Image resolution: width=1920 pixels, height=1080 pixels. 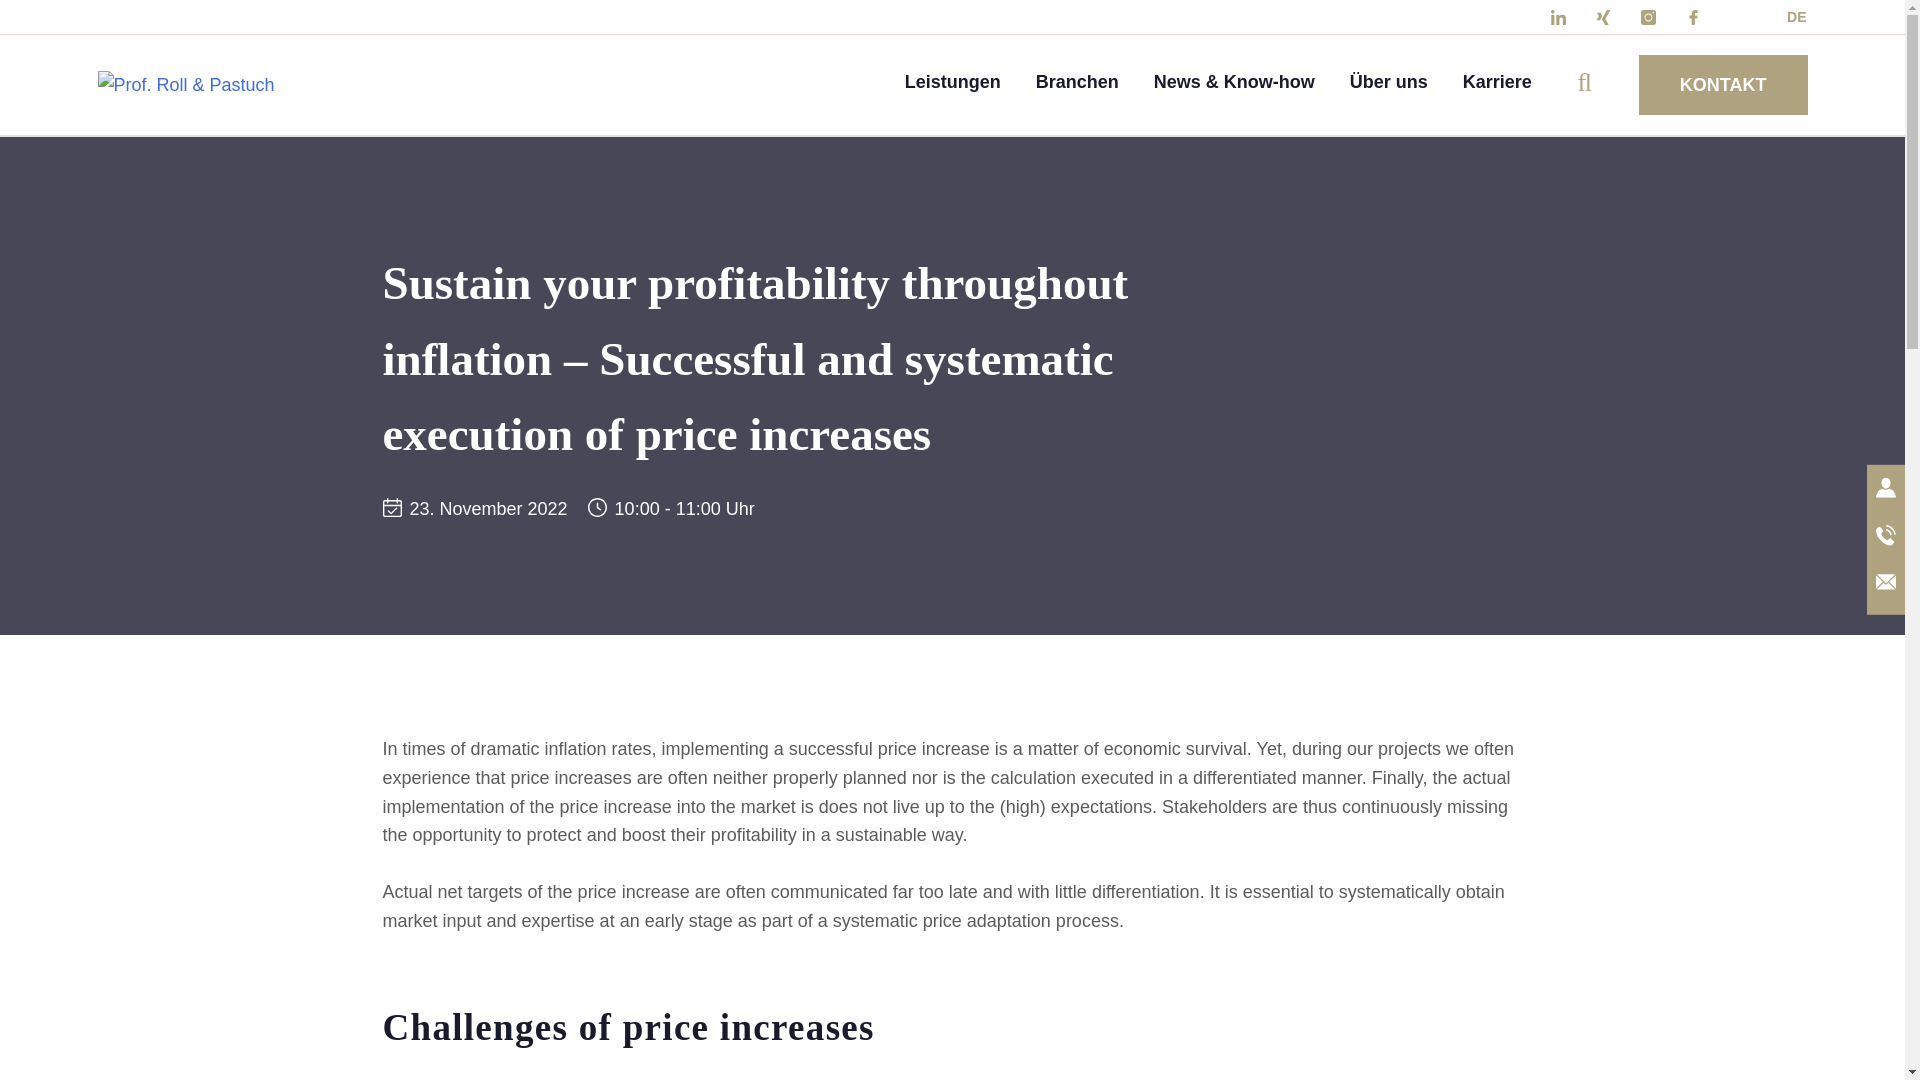 What do you see at coordinates (1078, 82) in the screenshot?
I see `Branchen` at bounding box center [1078, 82].